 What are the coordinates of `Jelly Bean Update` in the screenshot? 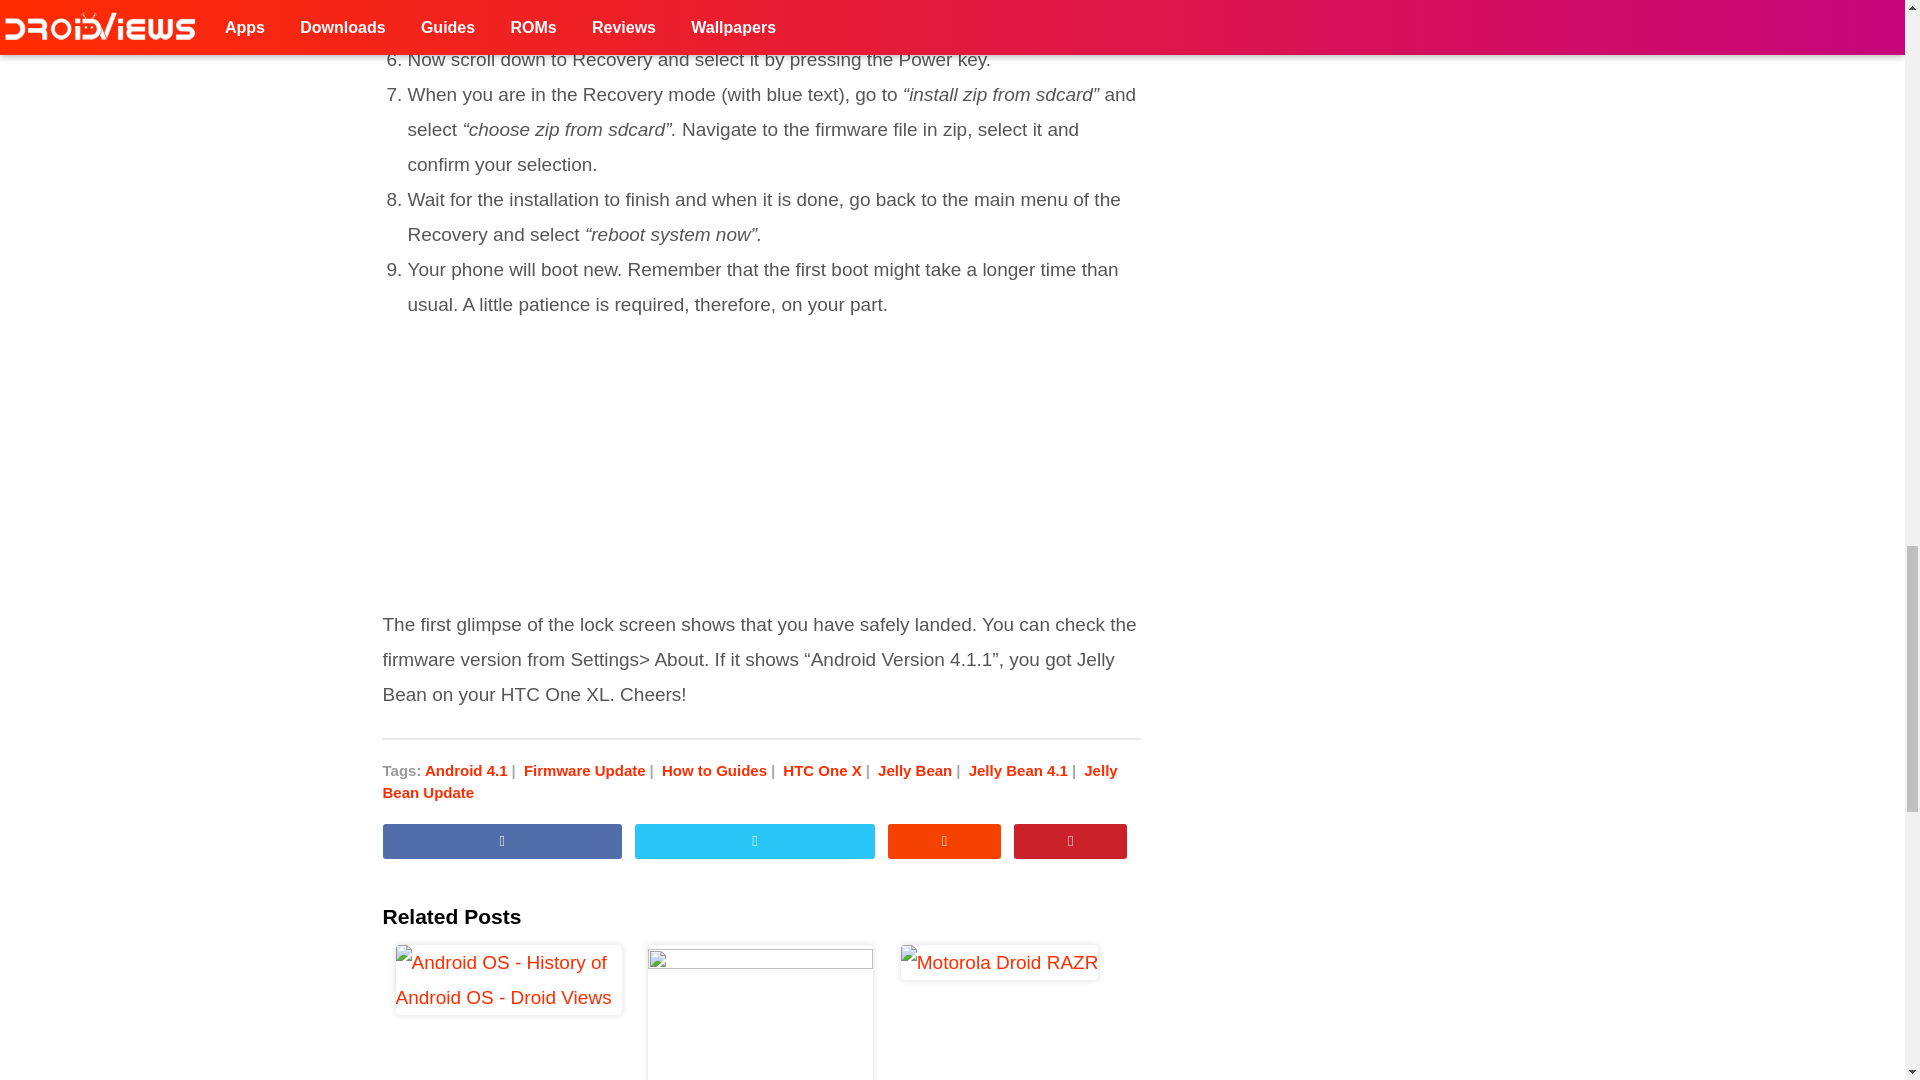 It's located at (750, 782).